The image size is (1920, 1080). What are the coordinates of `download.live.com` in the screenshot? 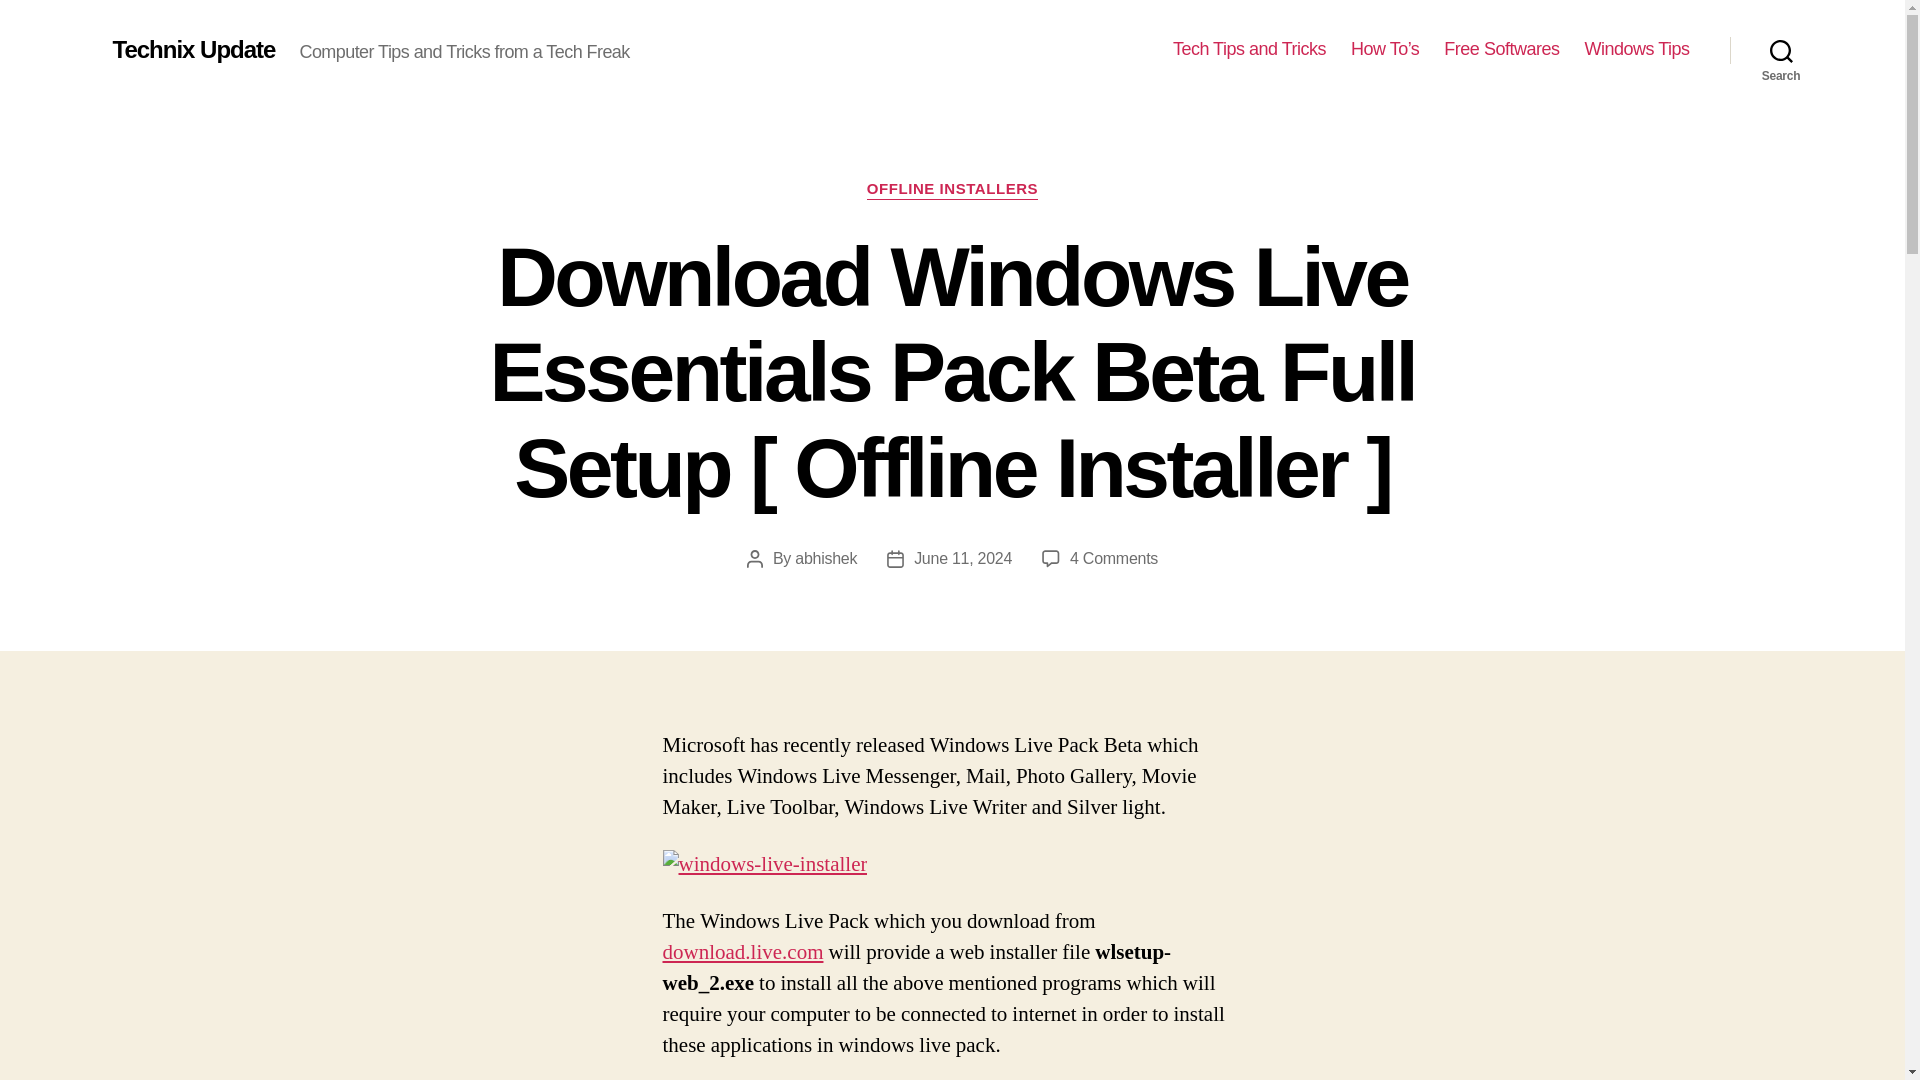 It's located at (742, 952).